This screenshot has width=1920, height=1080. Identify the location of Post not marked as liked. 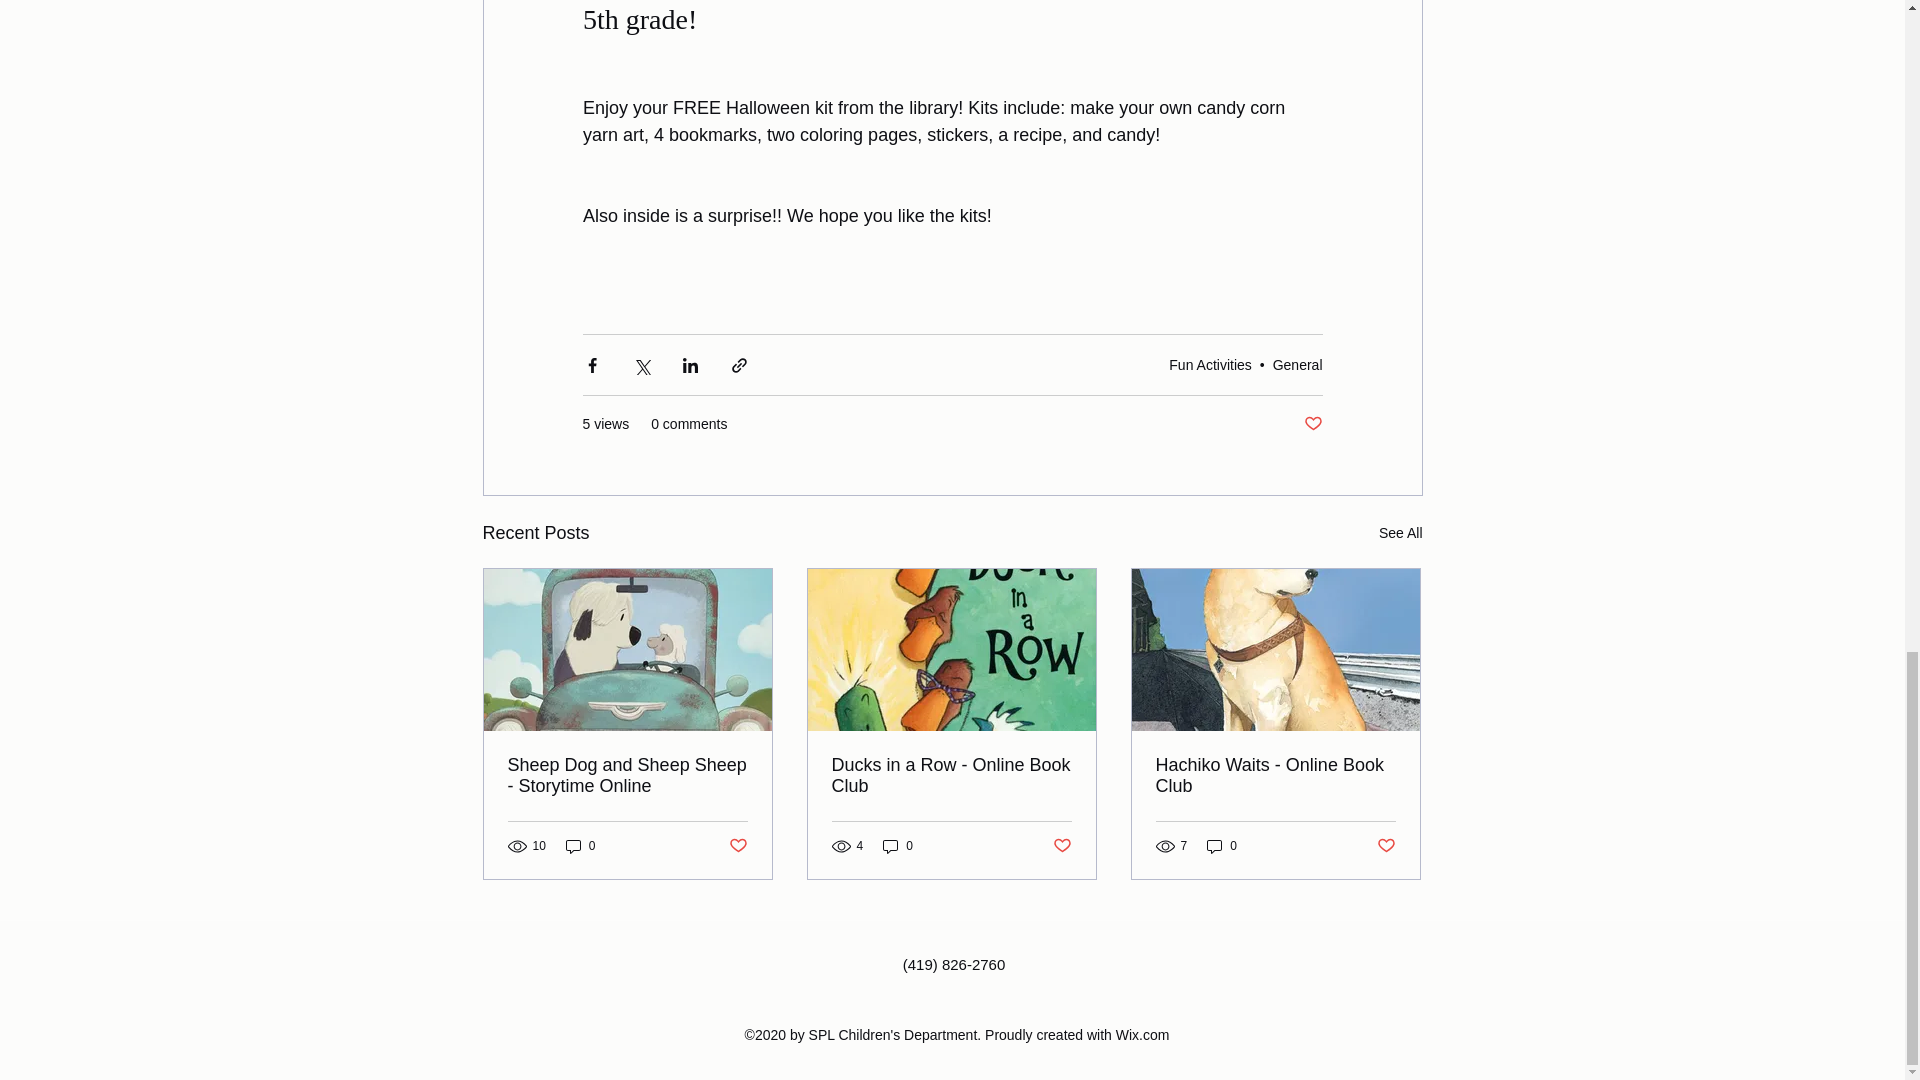
(1312, 424).